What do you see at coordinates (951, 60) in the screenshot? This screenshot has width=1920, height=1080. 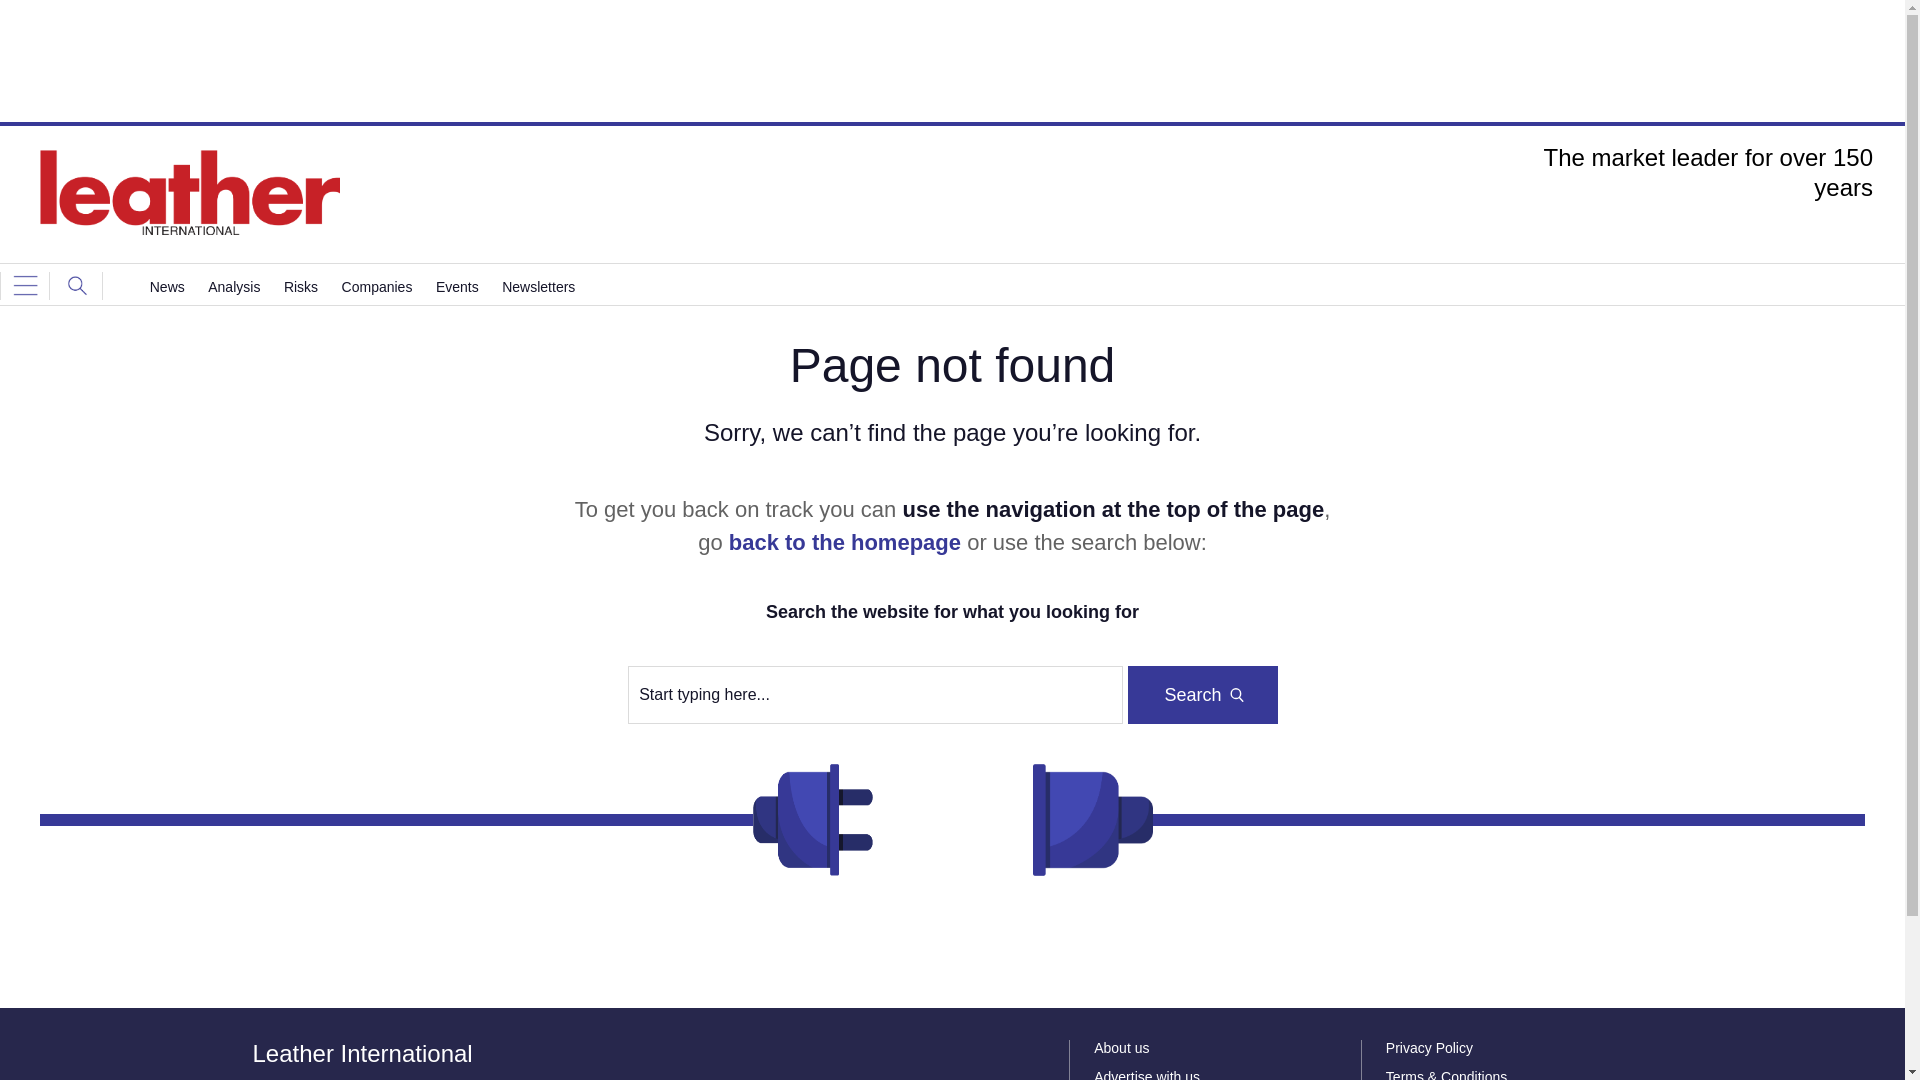 I see `3rd party ad content` at bounding box center [951, 60].